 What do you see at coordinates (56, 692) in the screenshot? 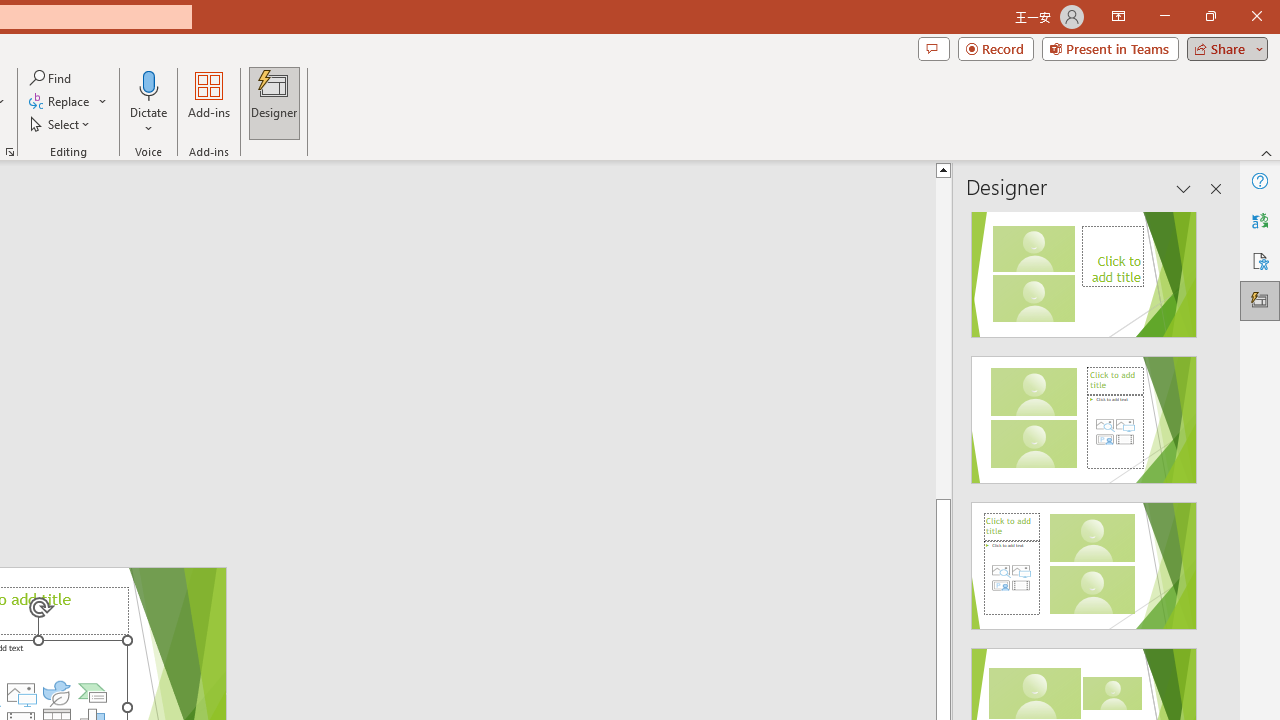
I see `Insert an Icon` at bounding box center [56, 692].